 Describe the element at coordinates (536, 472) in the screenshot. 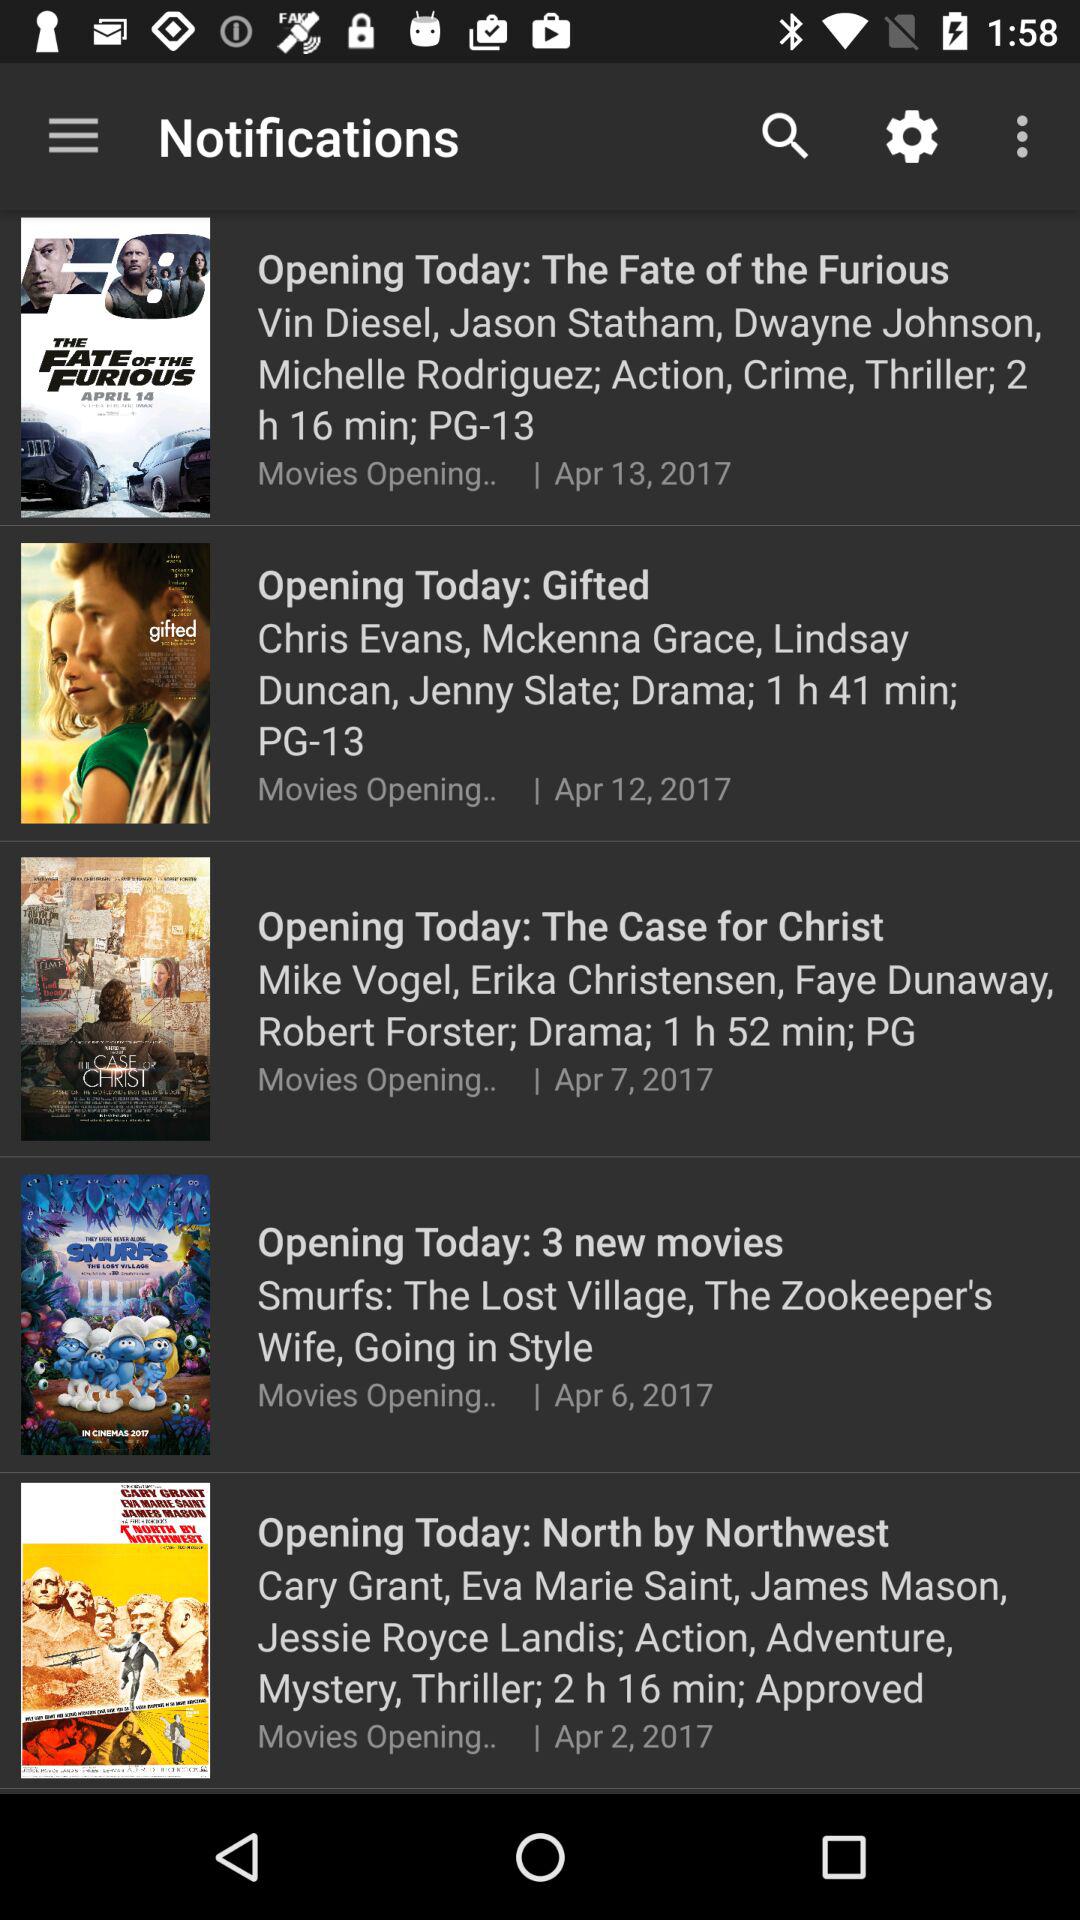

I see `select icon next to movies opening today item` at that location.